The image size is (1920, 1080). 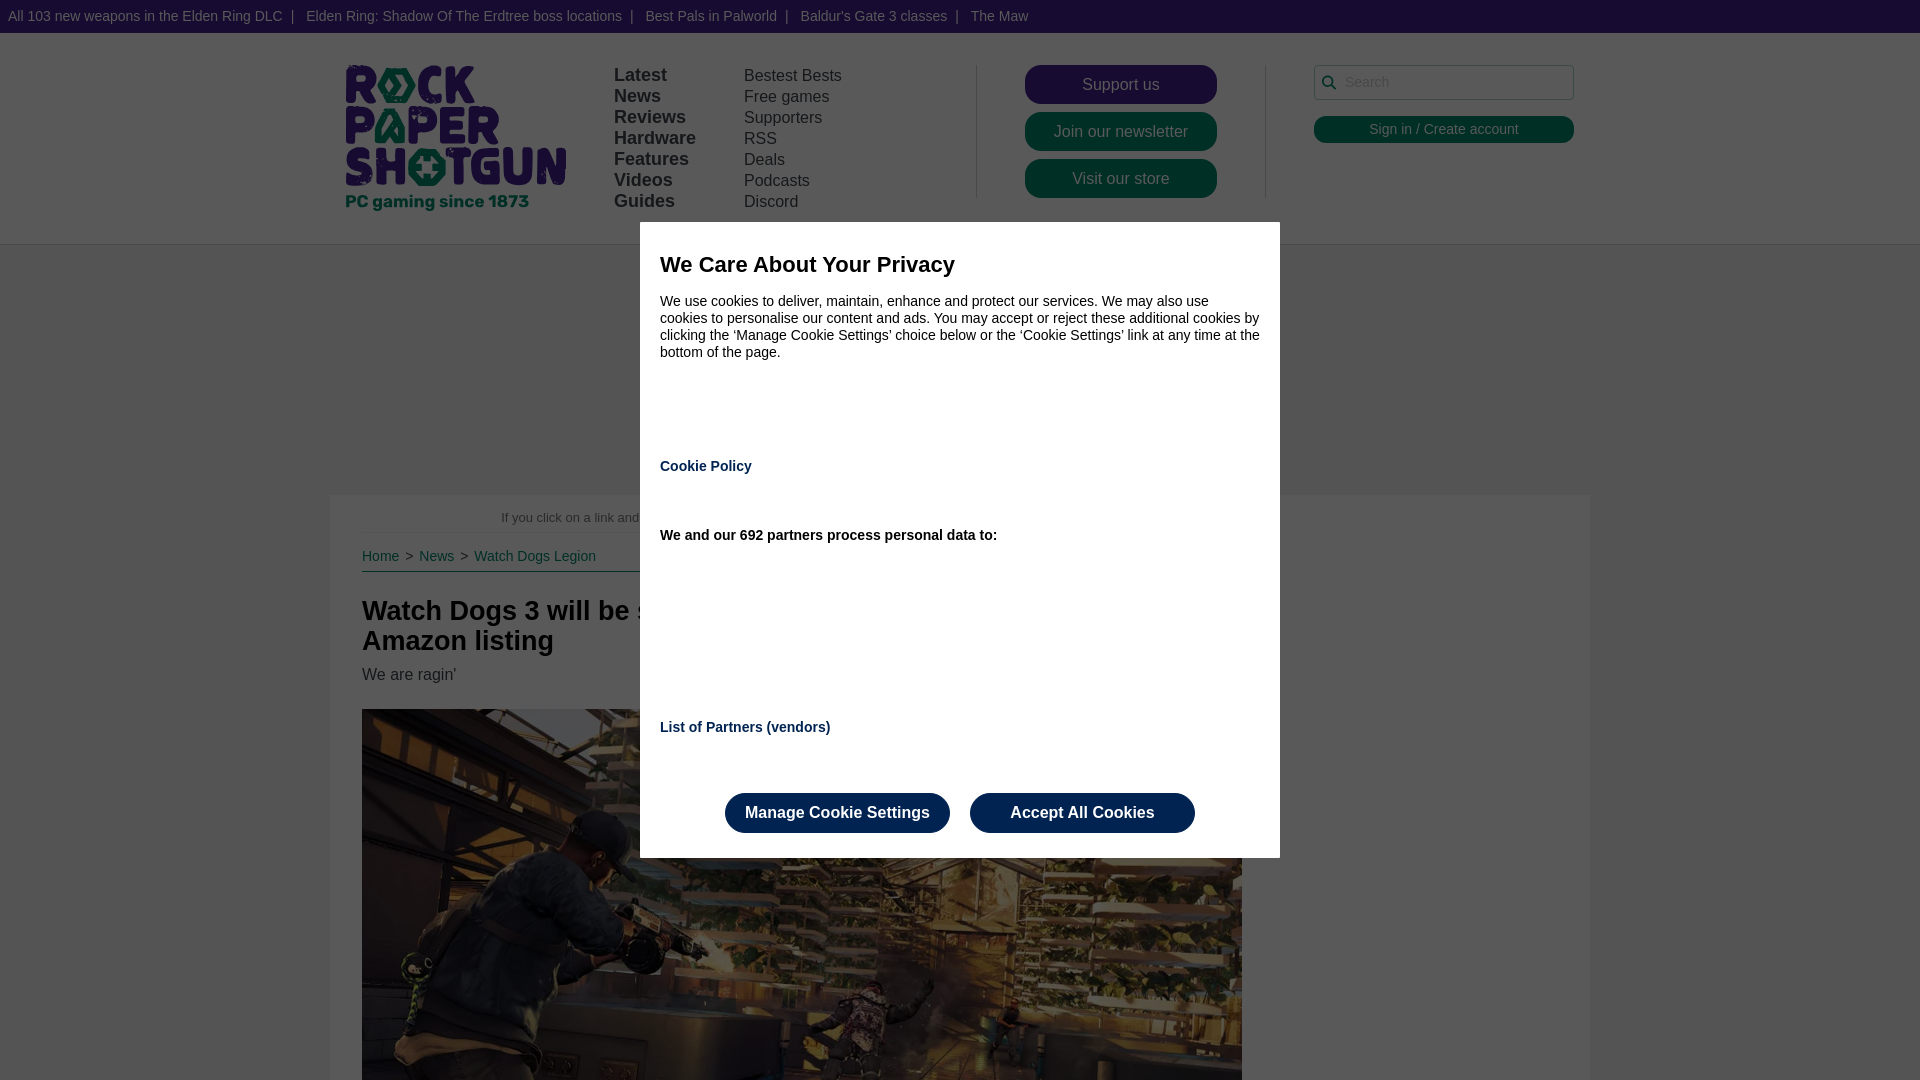 I want to click on Best Pals in Palworld, so click(x=711, y=16).